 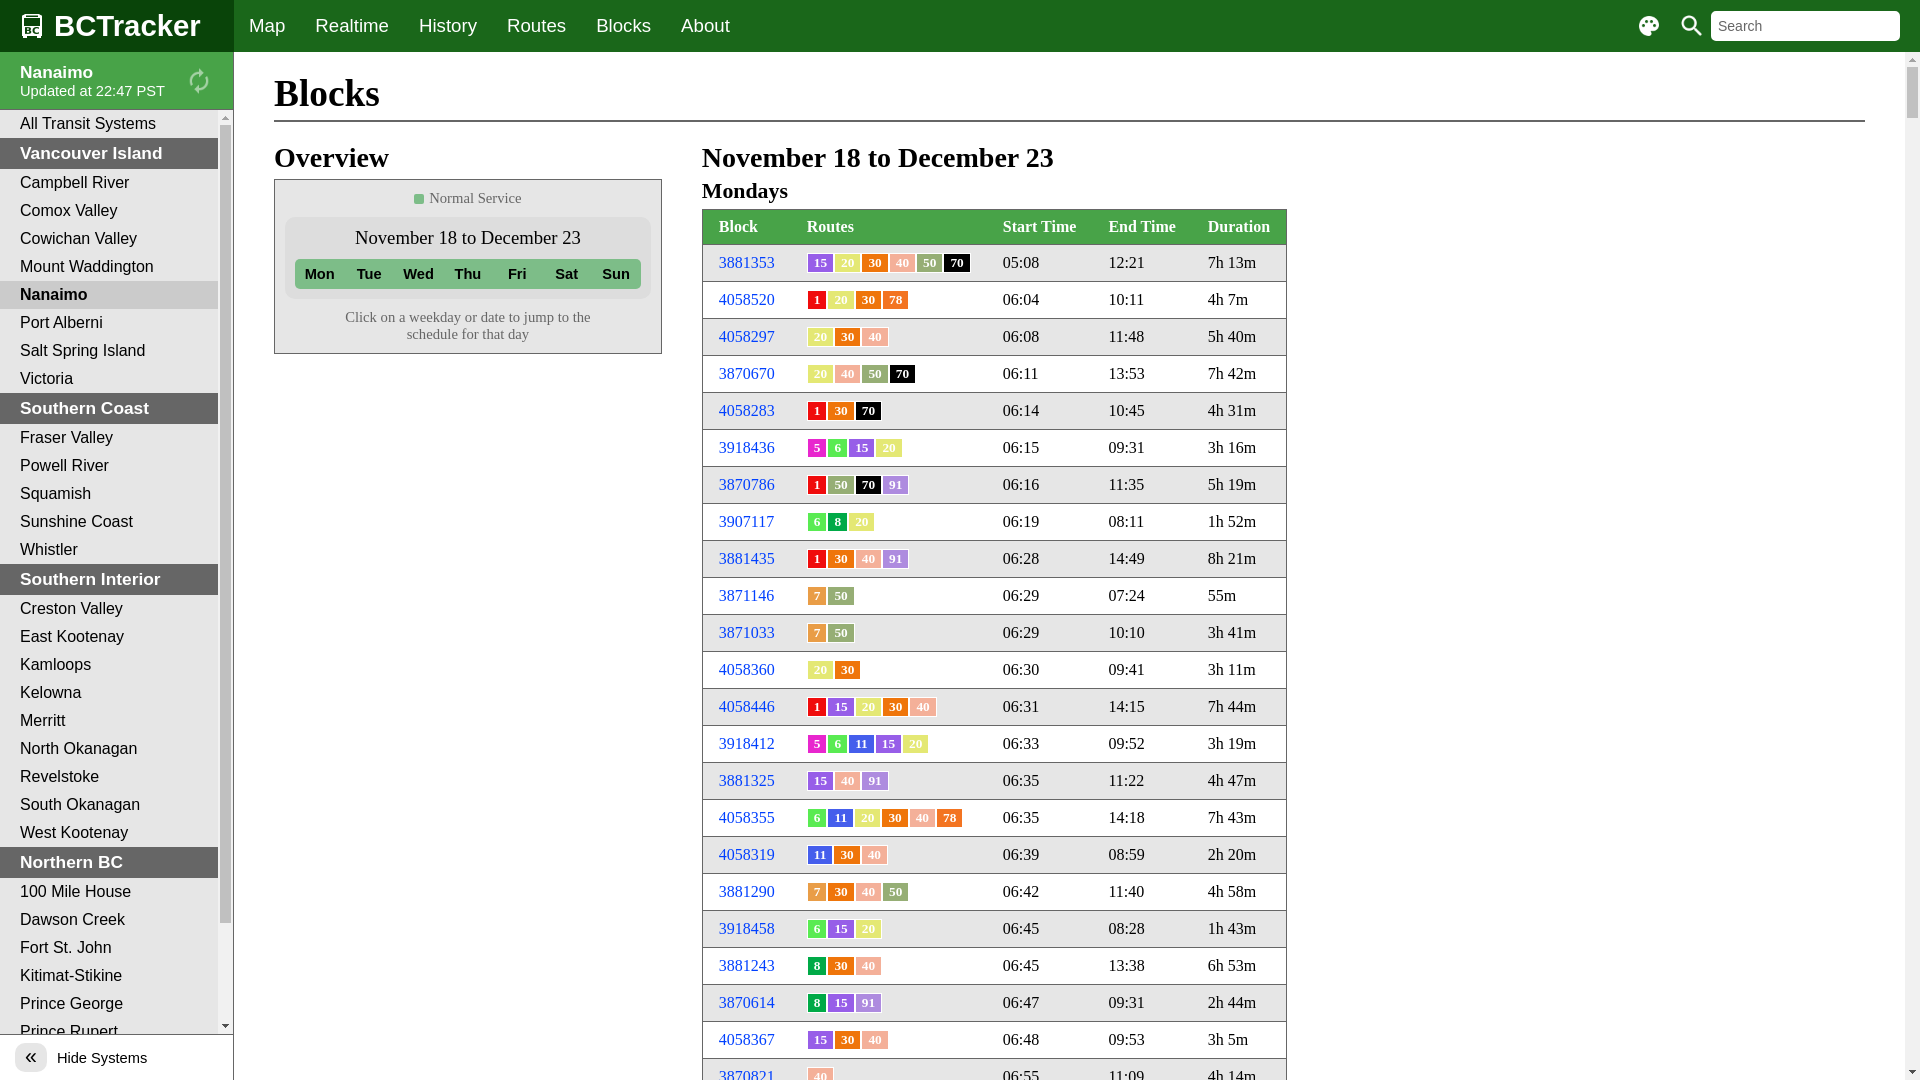 What do you see at coordinates (896, 892) in the screenshot?
I see `50` at bounding box center [896, 892].